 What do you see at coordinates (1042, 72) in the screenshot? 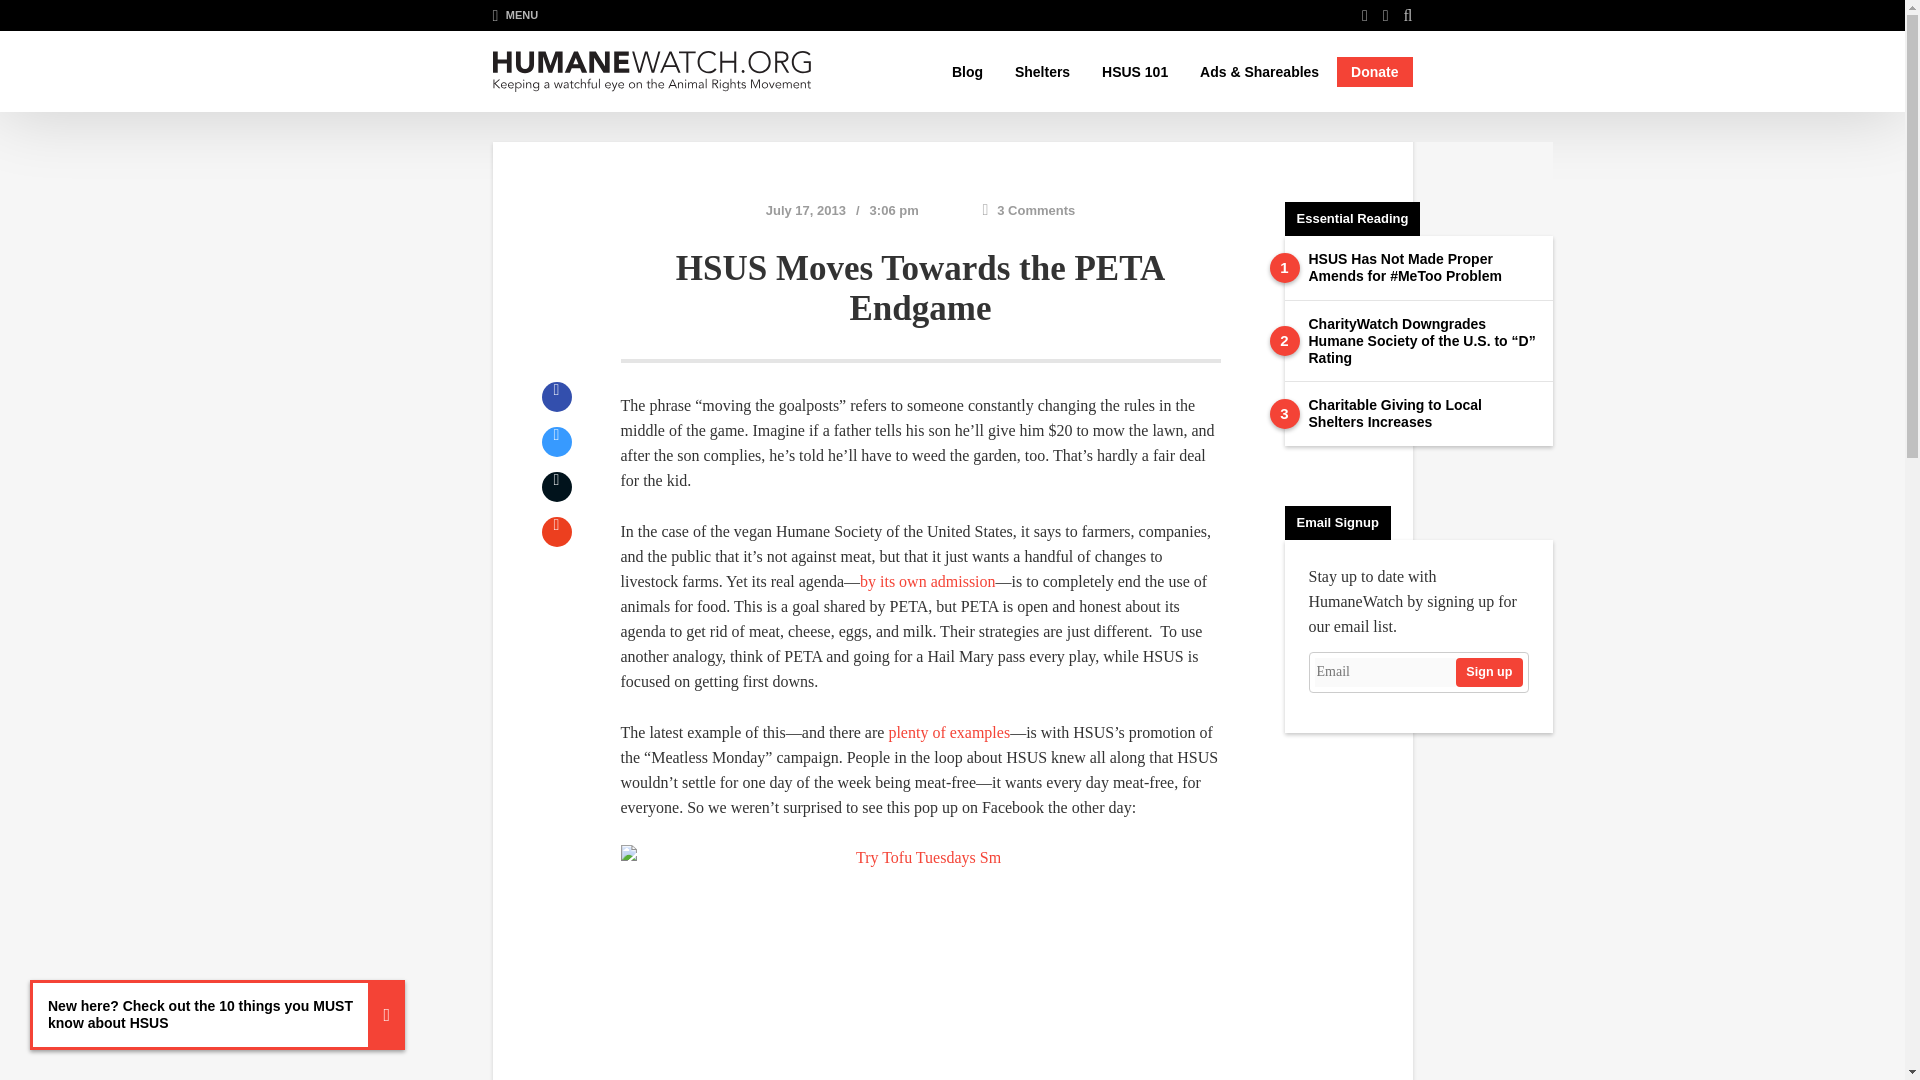
I see `Shelters` at bounding box center [1042, 72].